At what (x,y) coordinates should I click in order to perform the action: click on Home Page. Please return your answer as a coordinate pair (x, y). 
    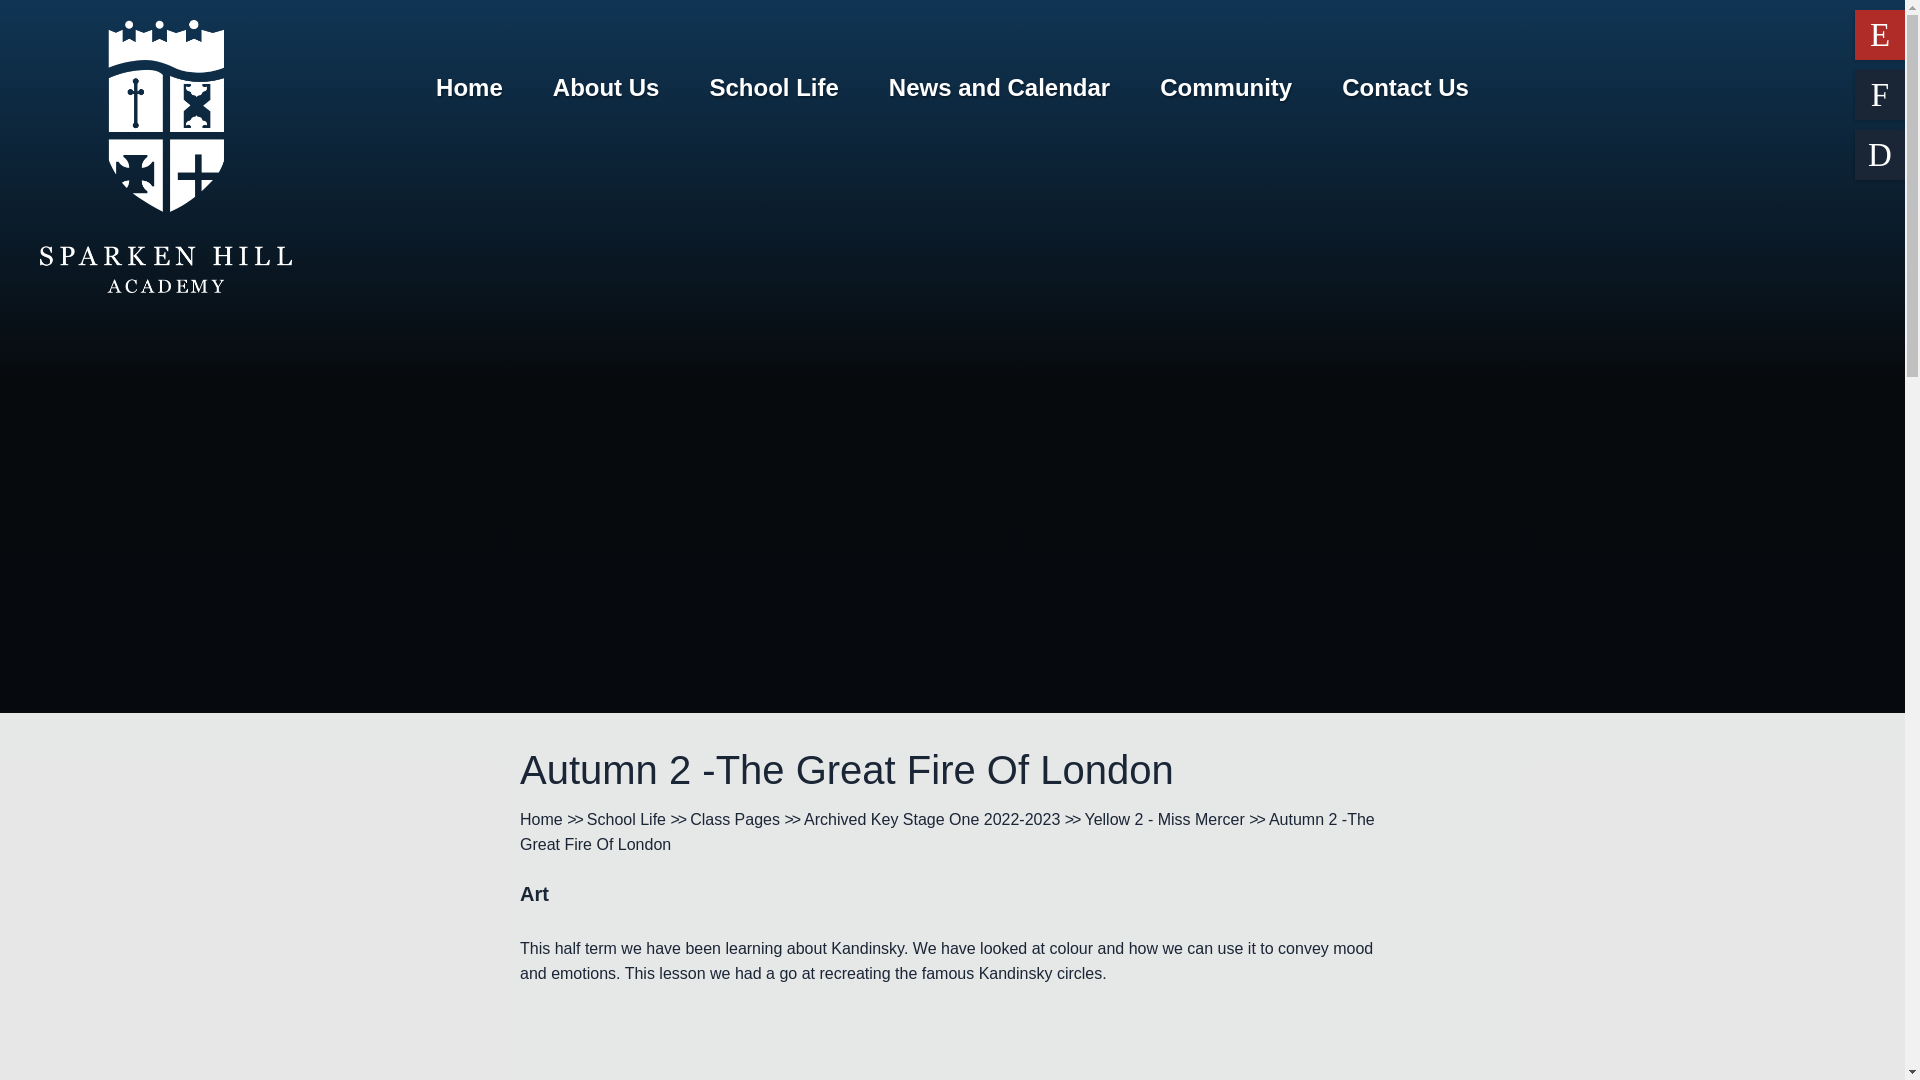
    Looking at the image, I should click on (166, 156).